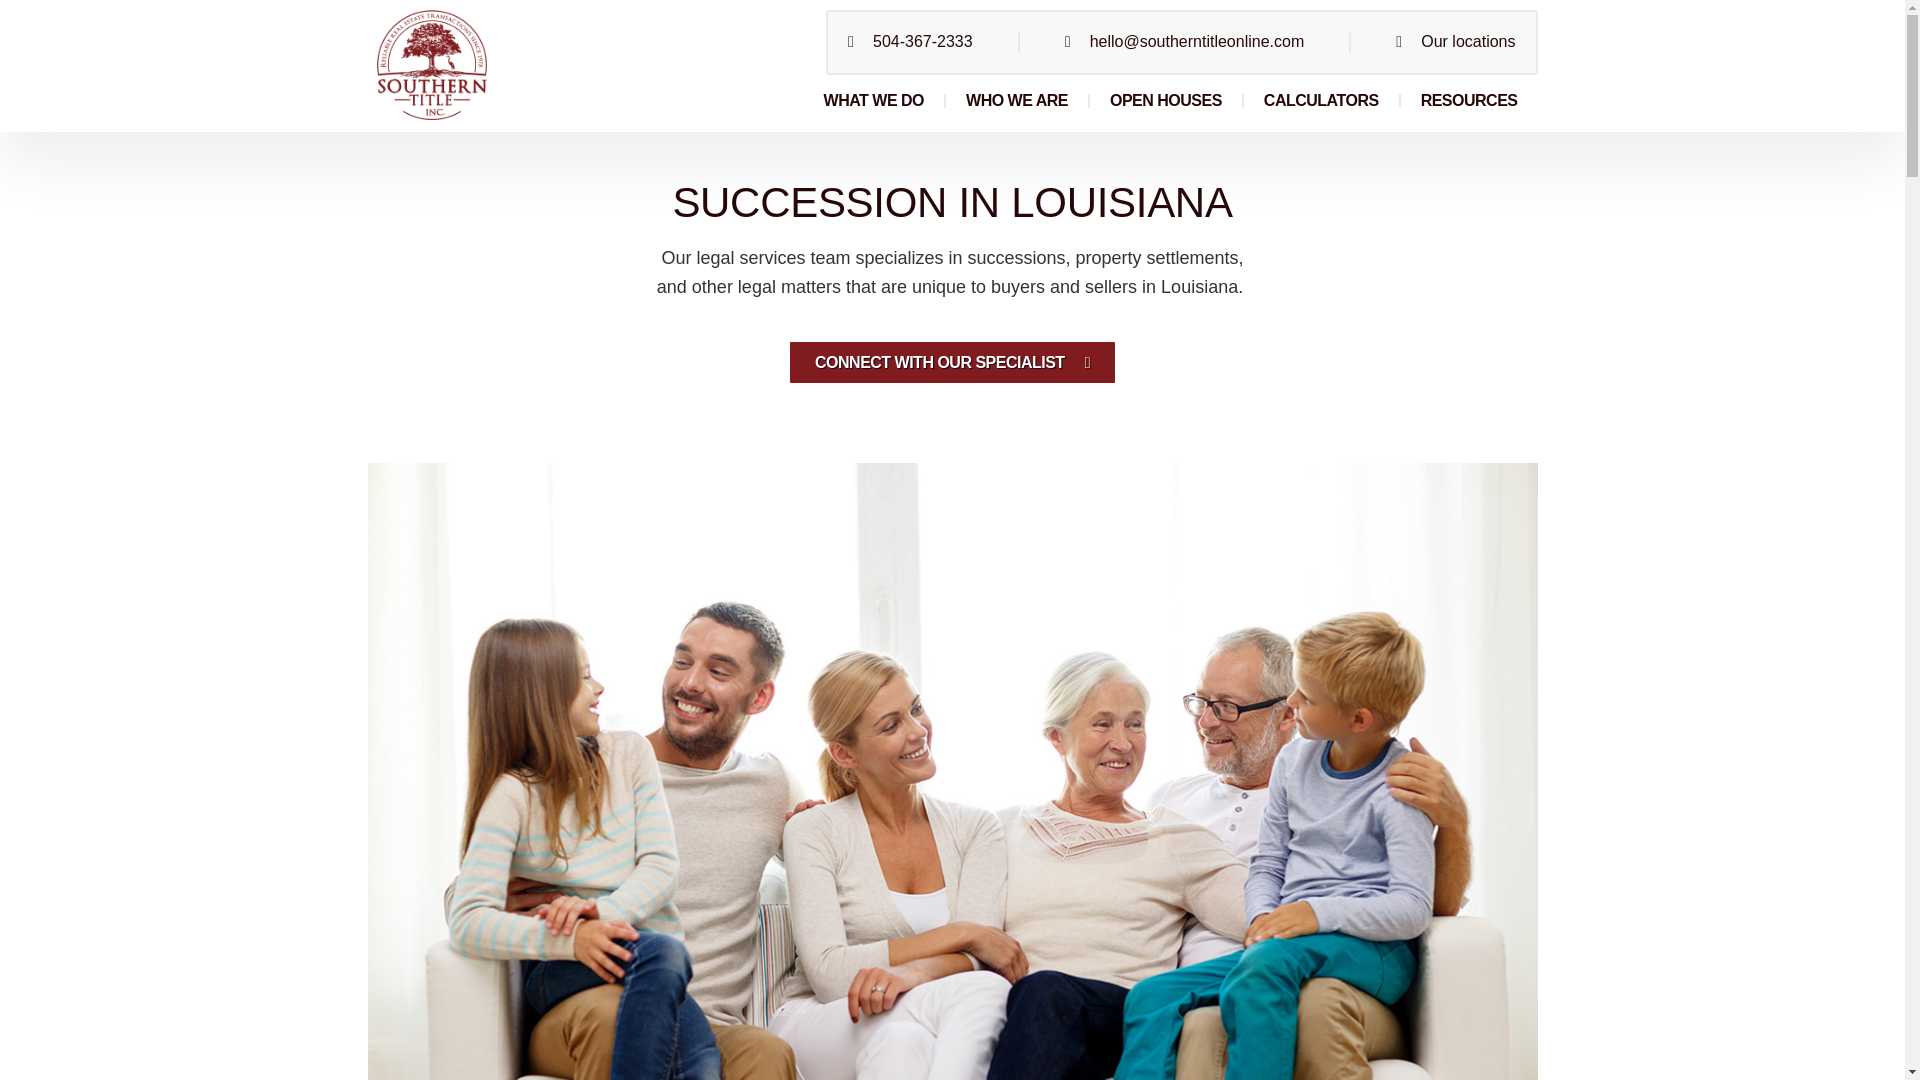  What do you see at coordinates (910, 42) in the screenshot?
I see `504-367-2333` at bounding box center [910, 42].